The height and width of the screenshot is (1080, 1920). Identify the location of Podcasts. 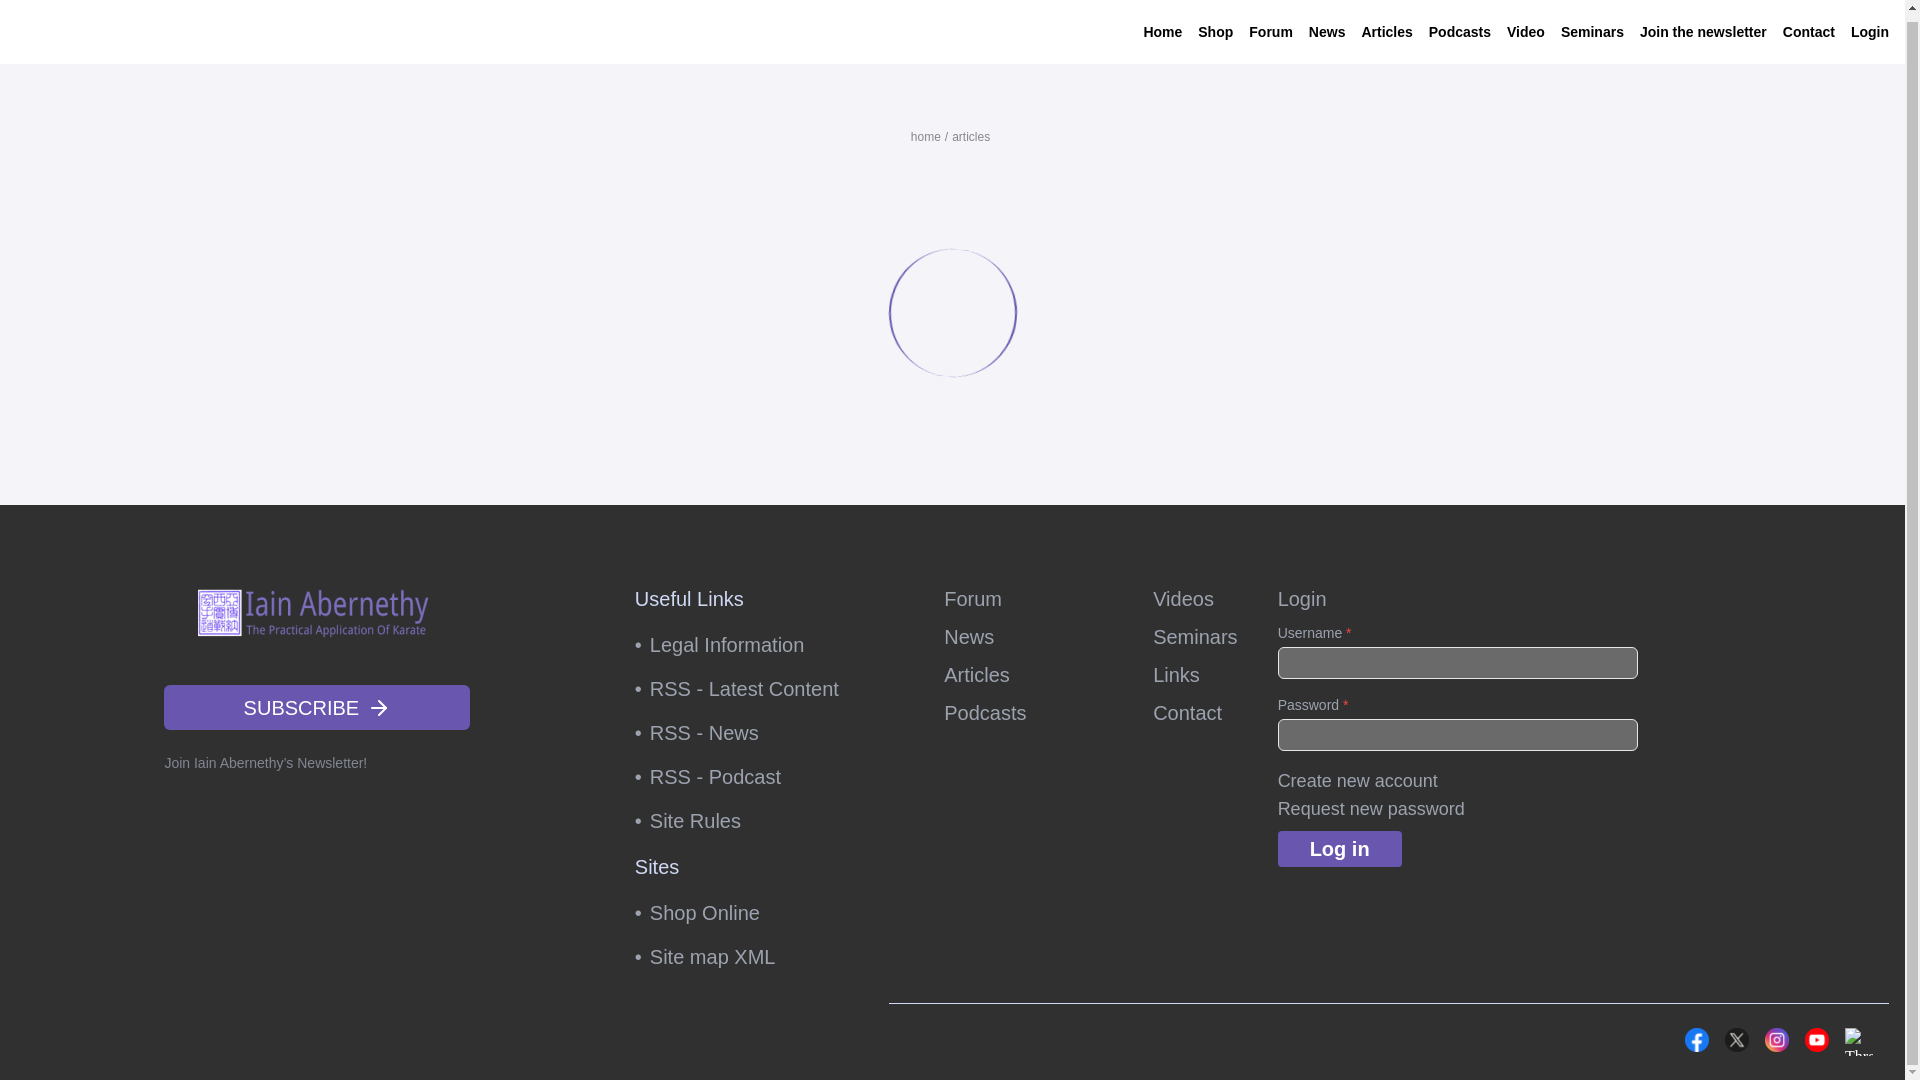
(1460, 25).